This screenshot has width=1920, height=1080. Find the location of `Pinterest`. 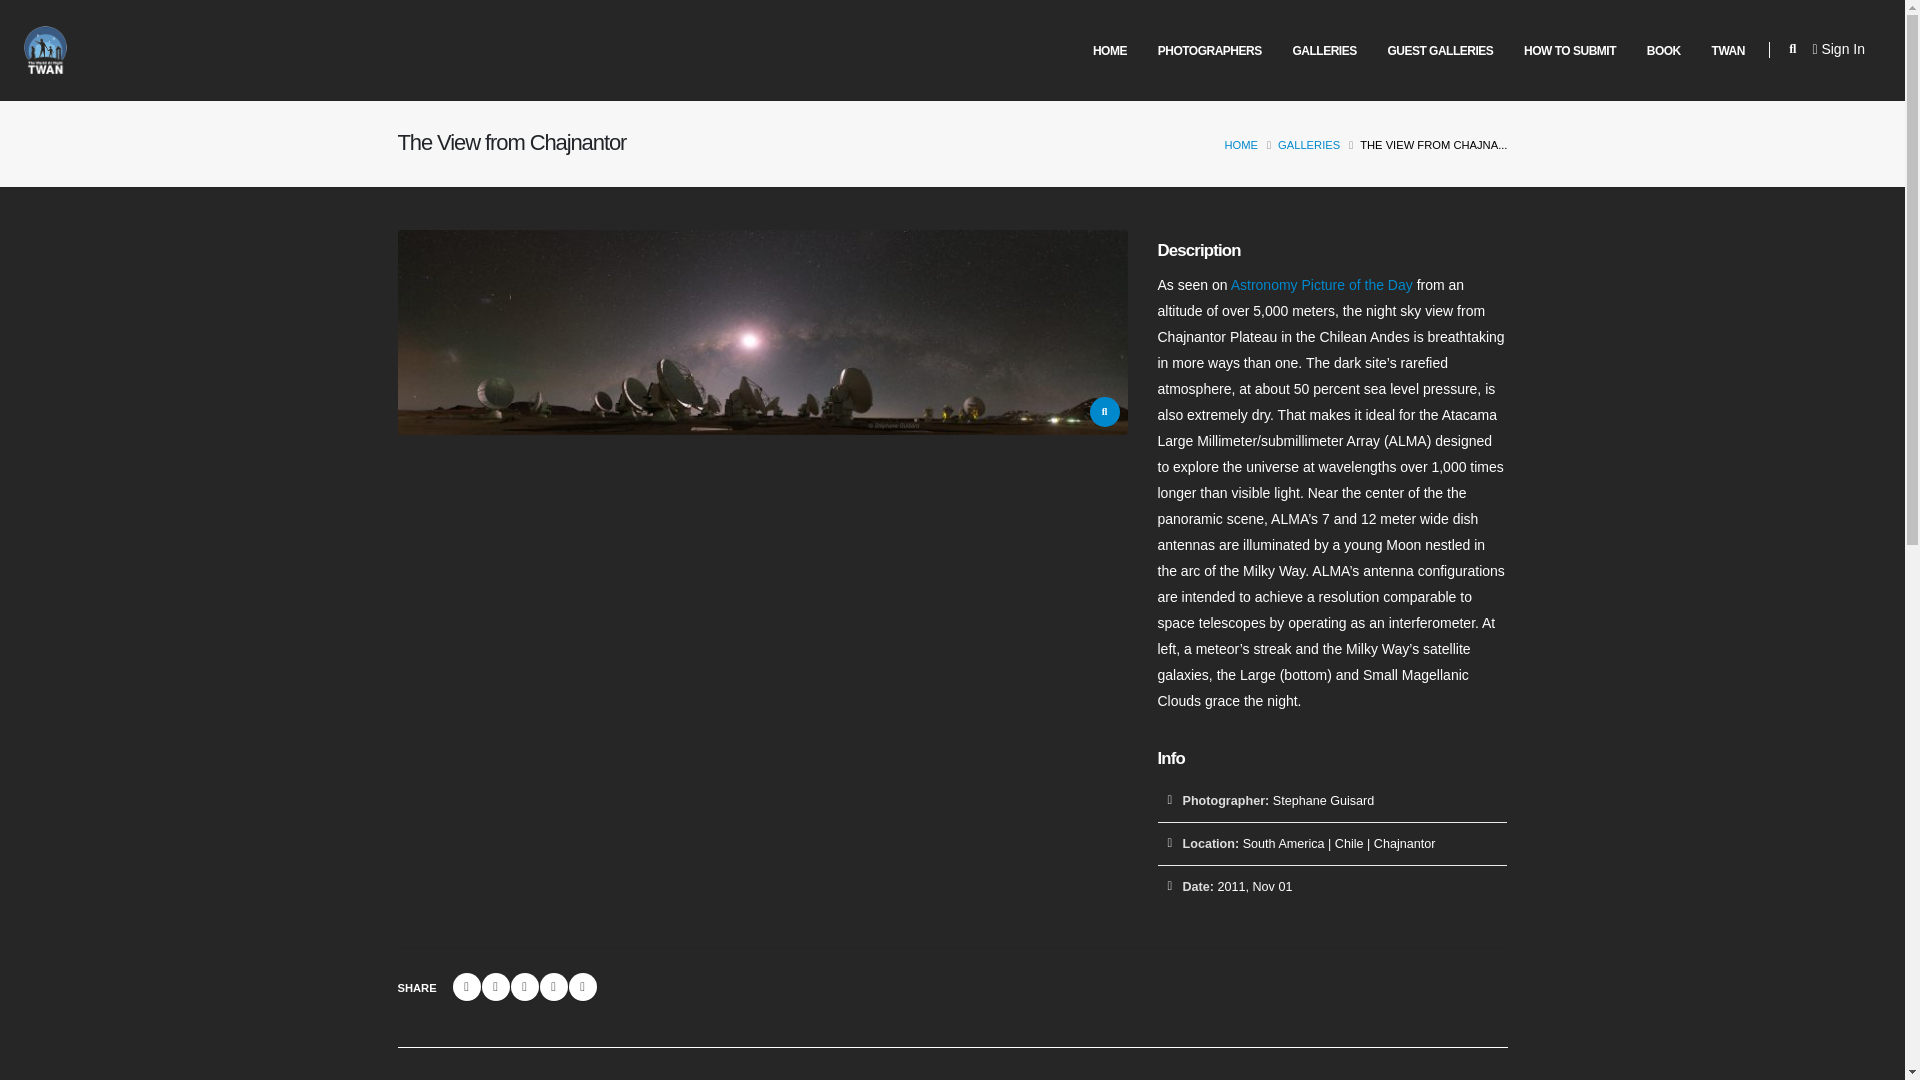

Pinterest is located at coordinates (522, 987).